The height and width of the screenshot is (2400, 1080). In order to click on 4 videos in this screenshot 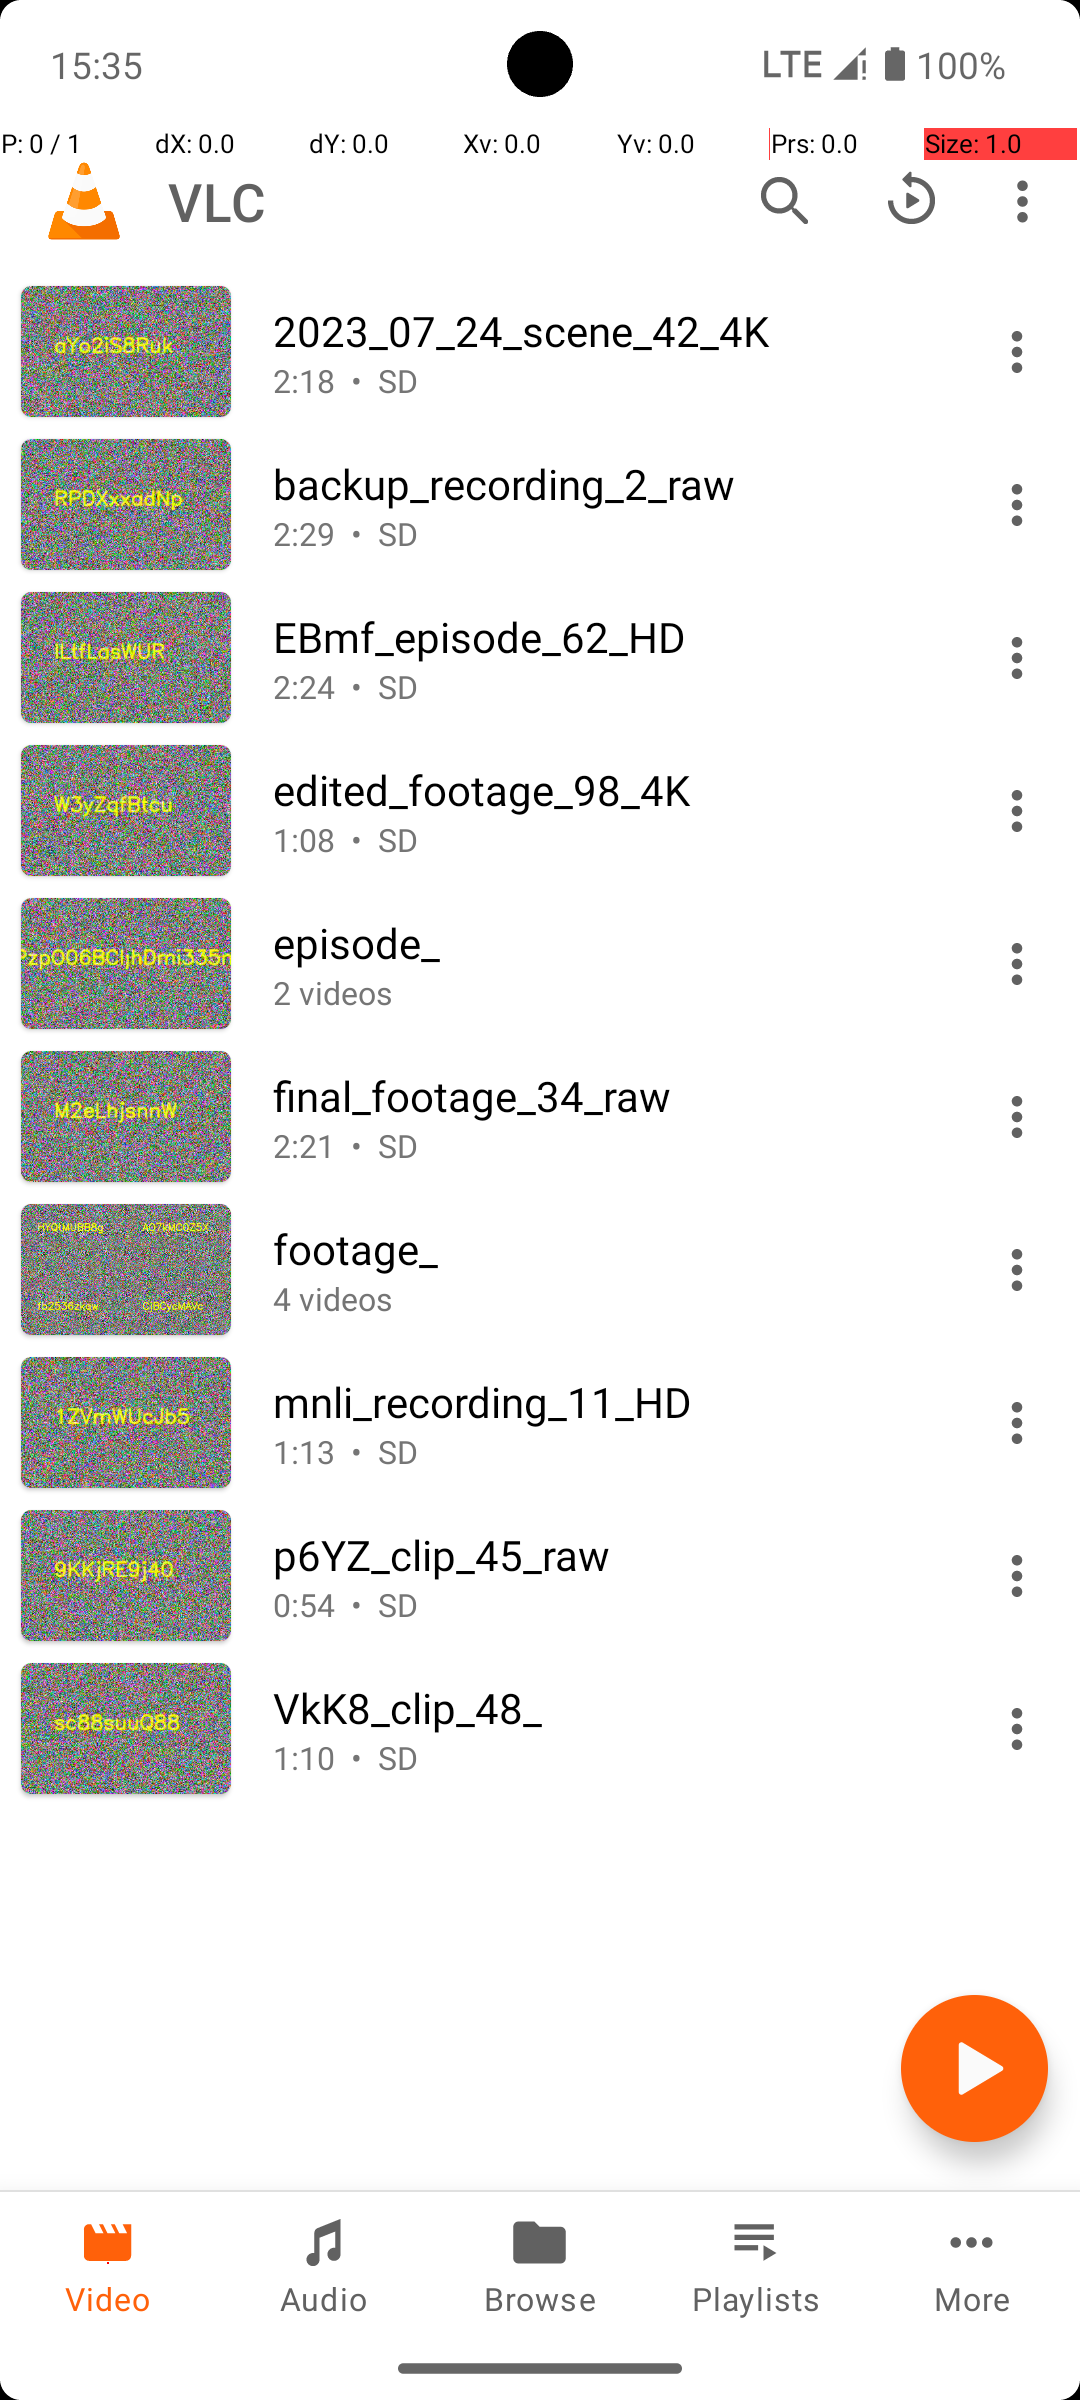, I will do `click(608, 1298)`.